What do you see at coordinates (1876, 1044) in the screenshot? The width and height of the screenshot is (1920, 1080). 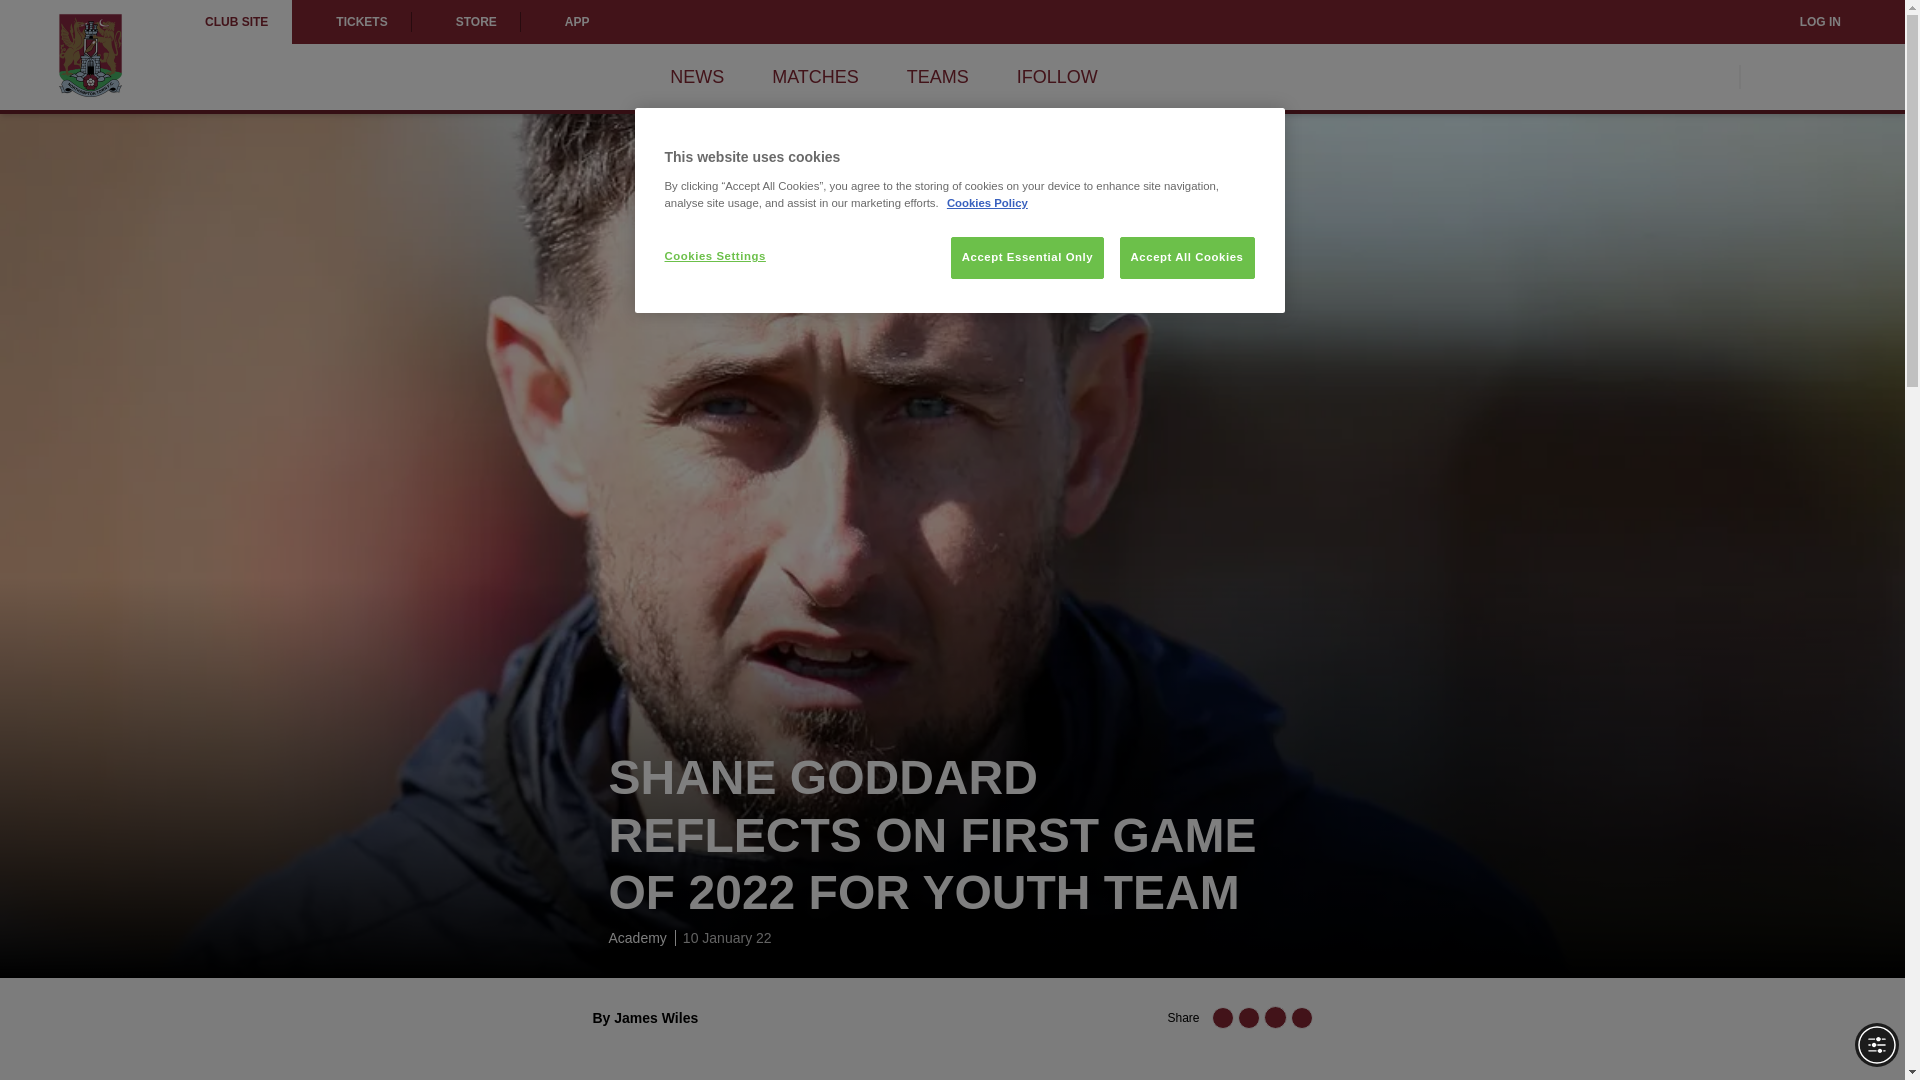 I see `Accessibility Menu` at bounding box center [1876, 1044].